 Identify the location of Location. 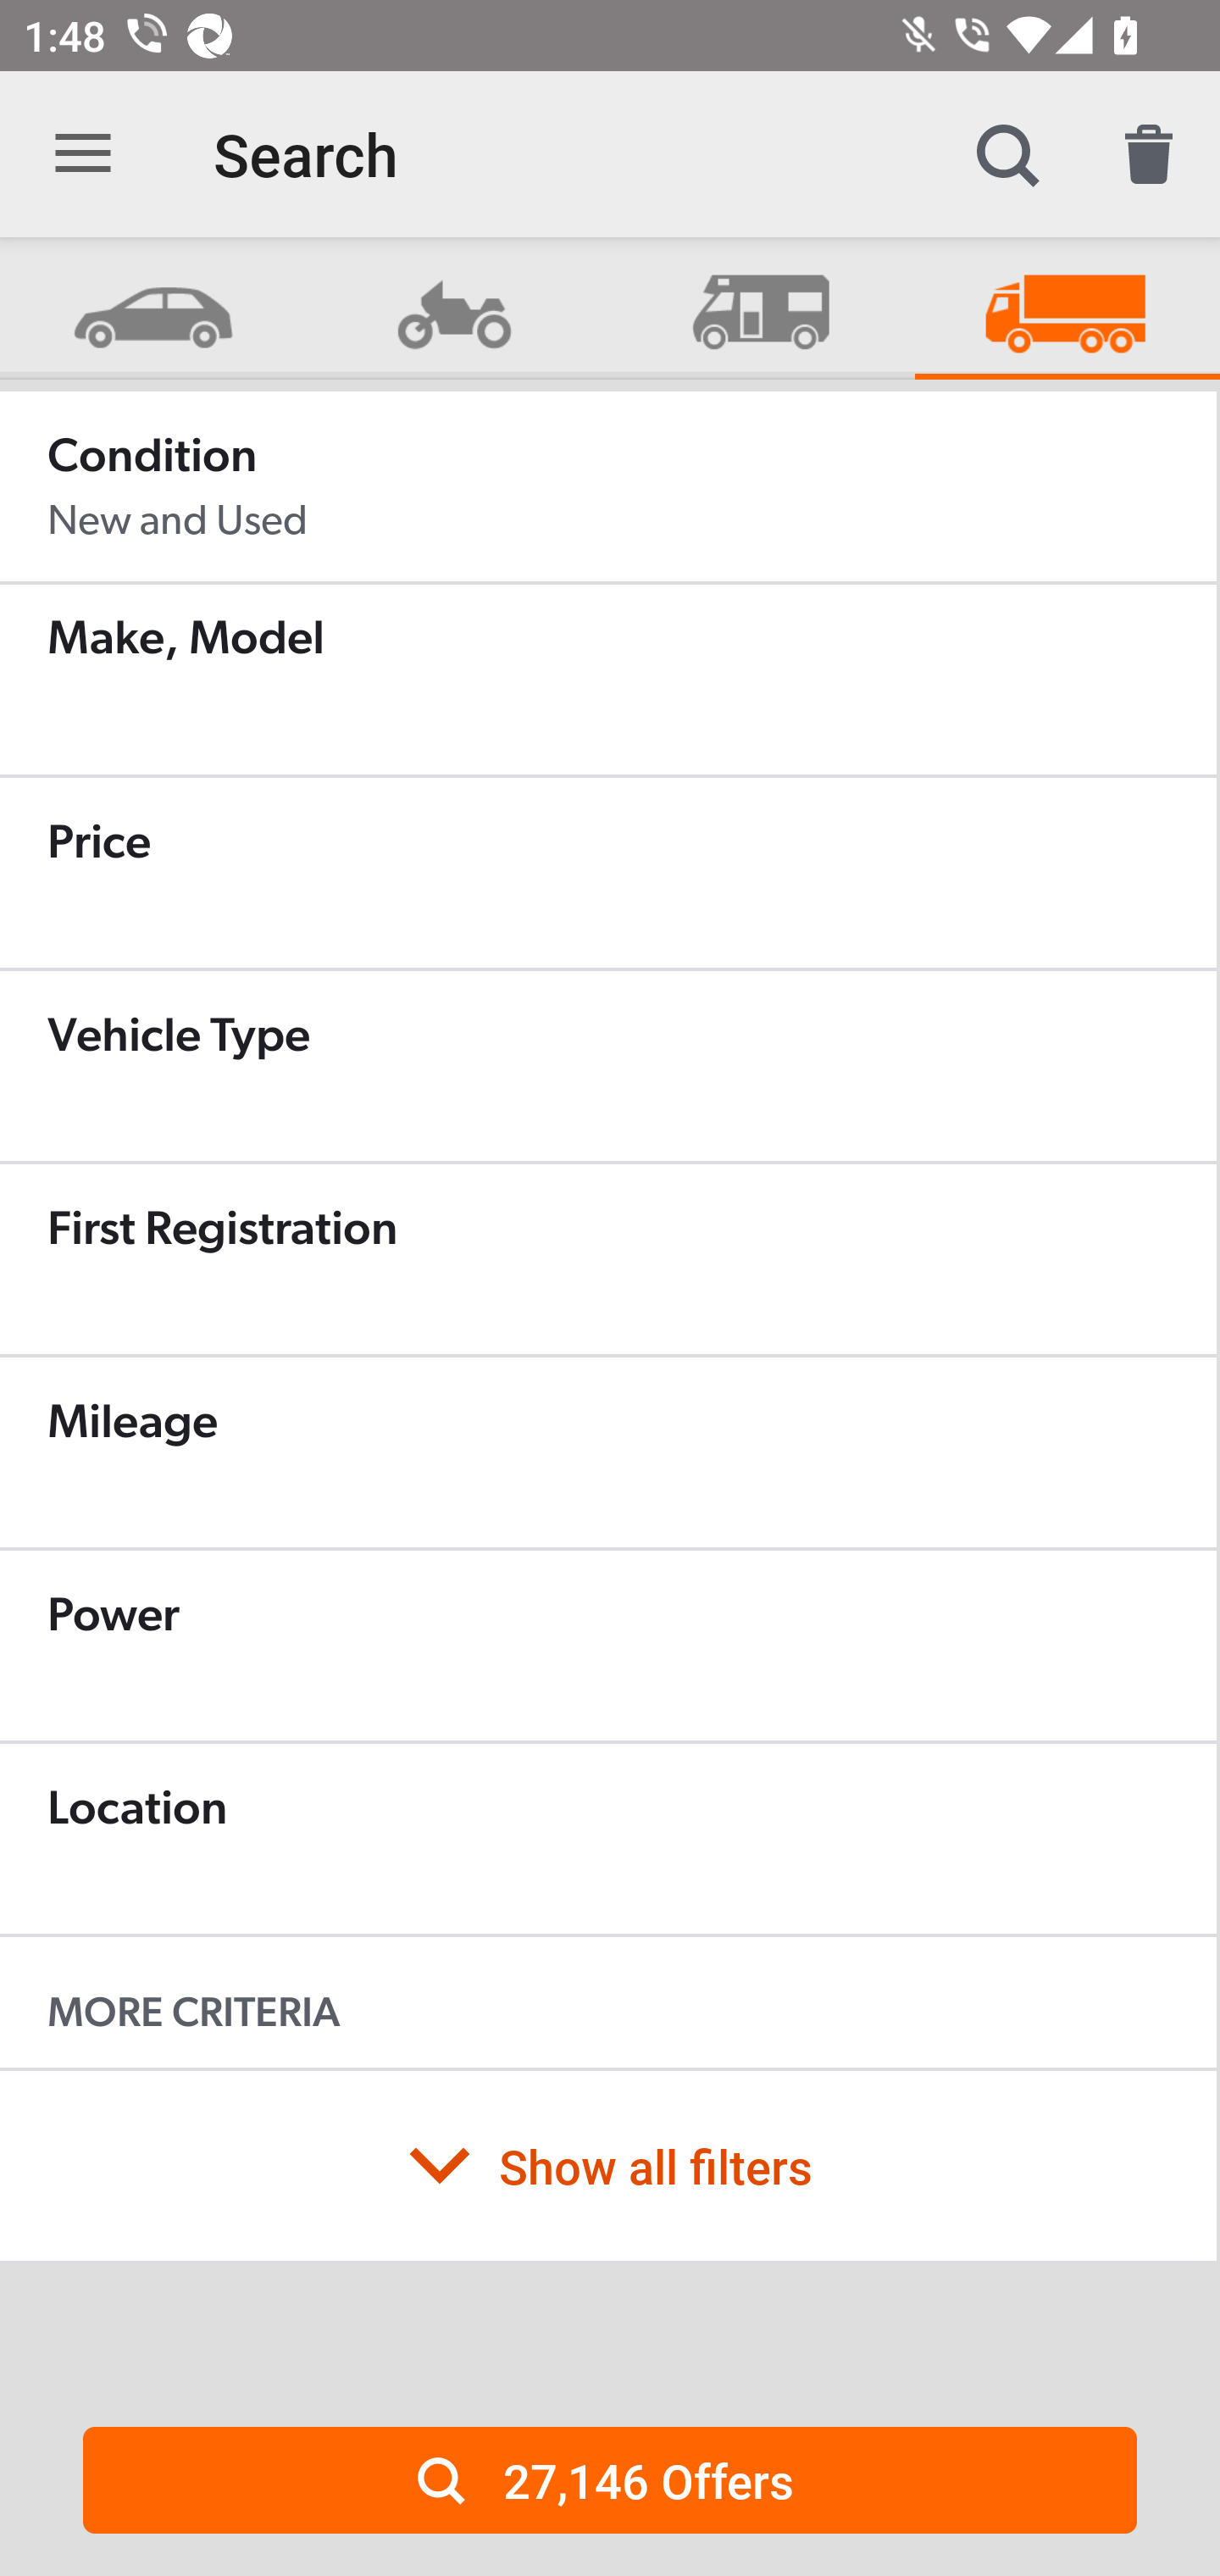
(608, 1839).